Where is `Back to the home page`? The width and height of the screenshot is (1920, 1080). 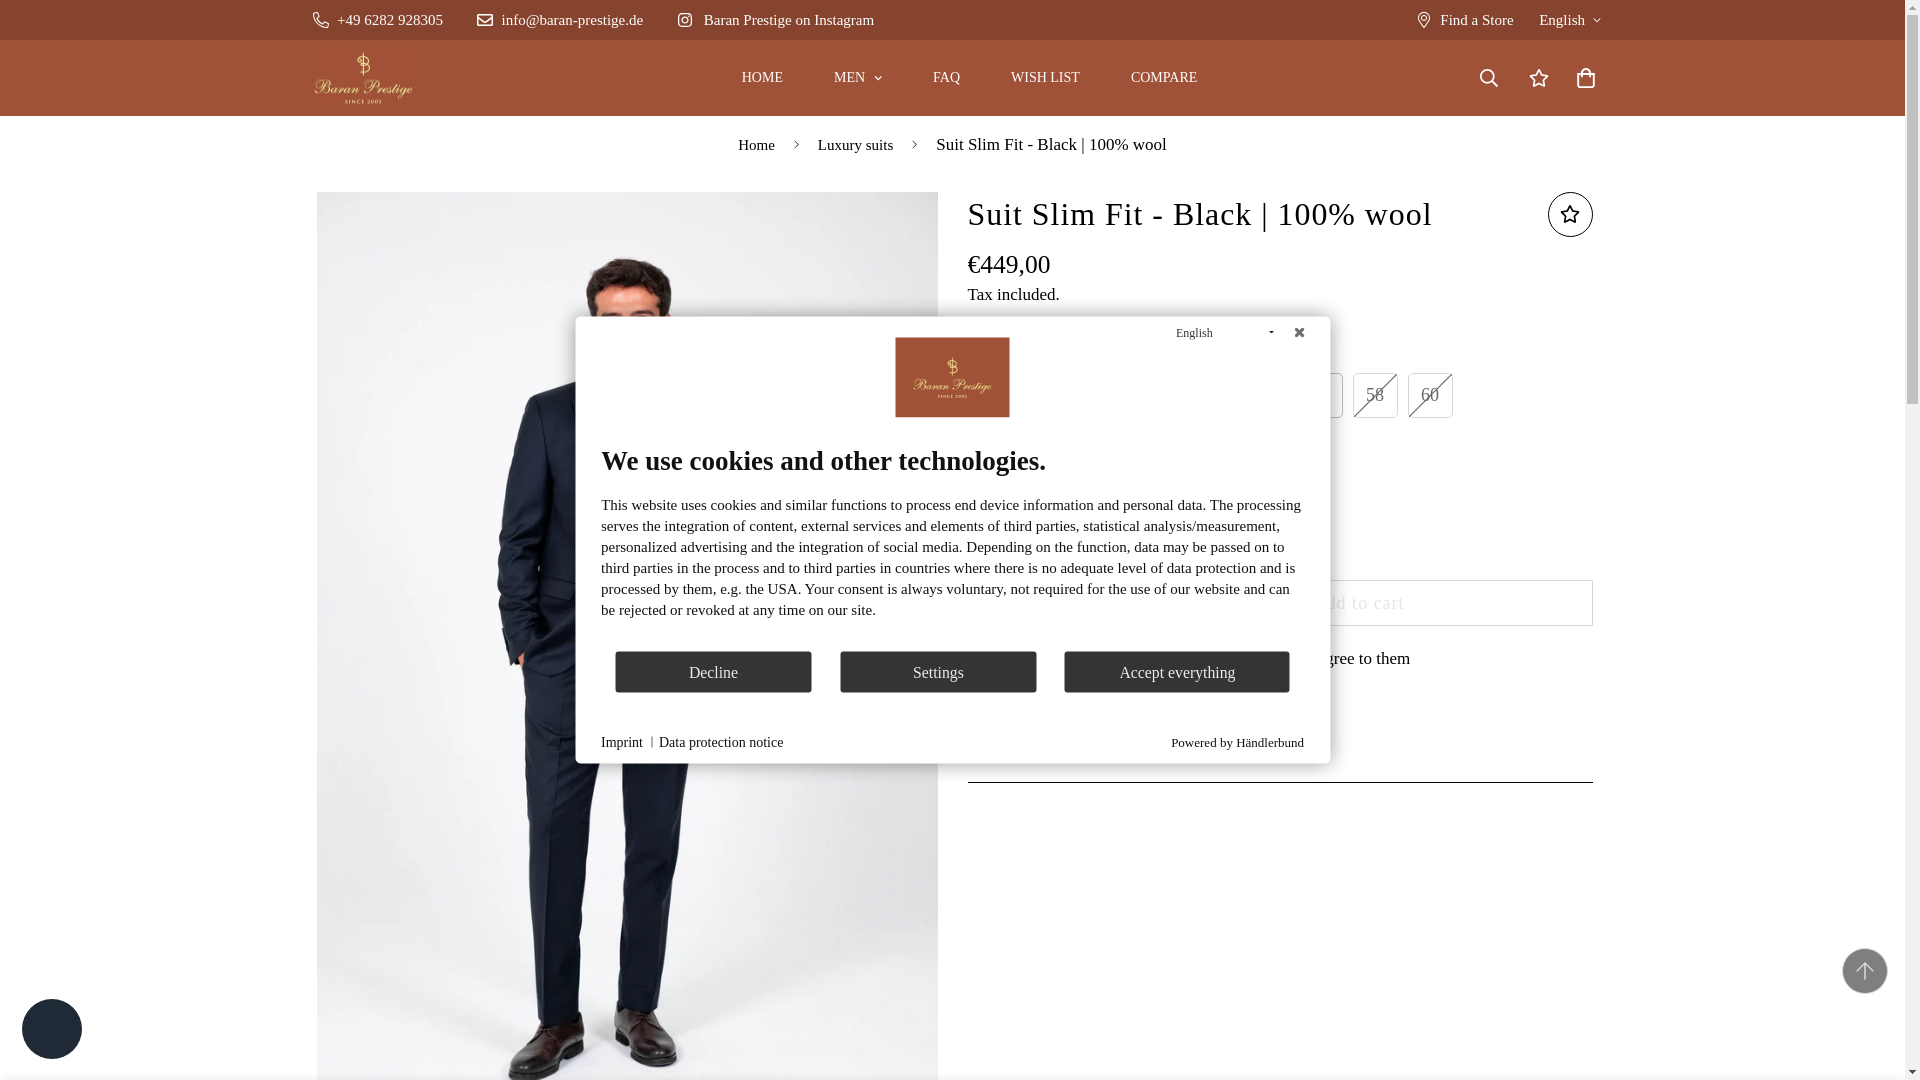 Back to the home page is located at coordinates (756, 145).